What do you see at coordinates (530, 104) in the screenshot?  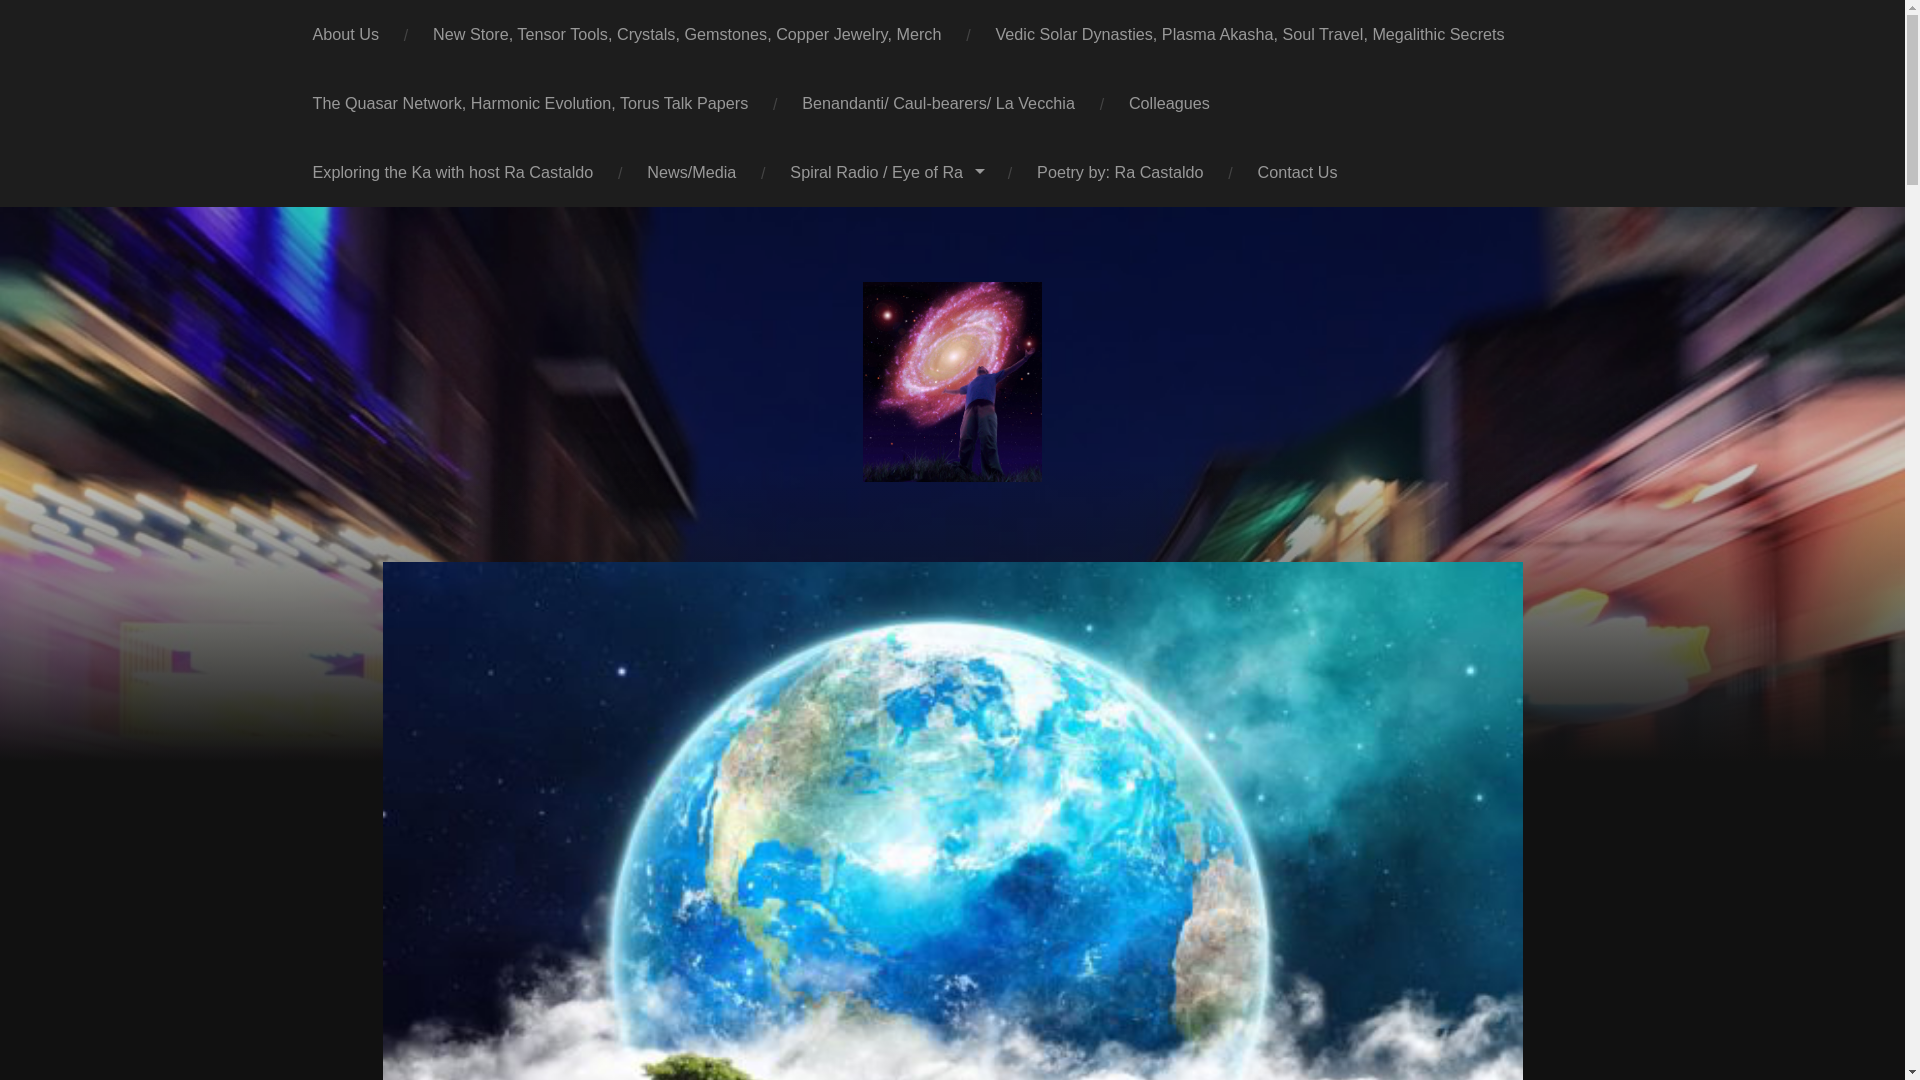 I see `The Quasar Network, Harmonic Evolution, Torus Talk Papers` at bounding box center [530, 104].